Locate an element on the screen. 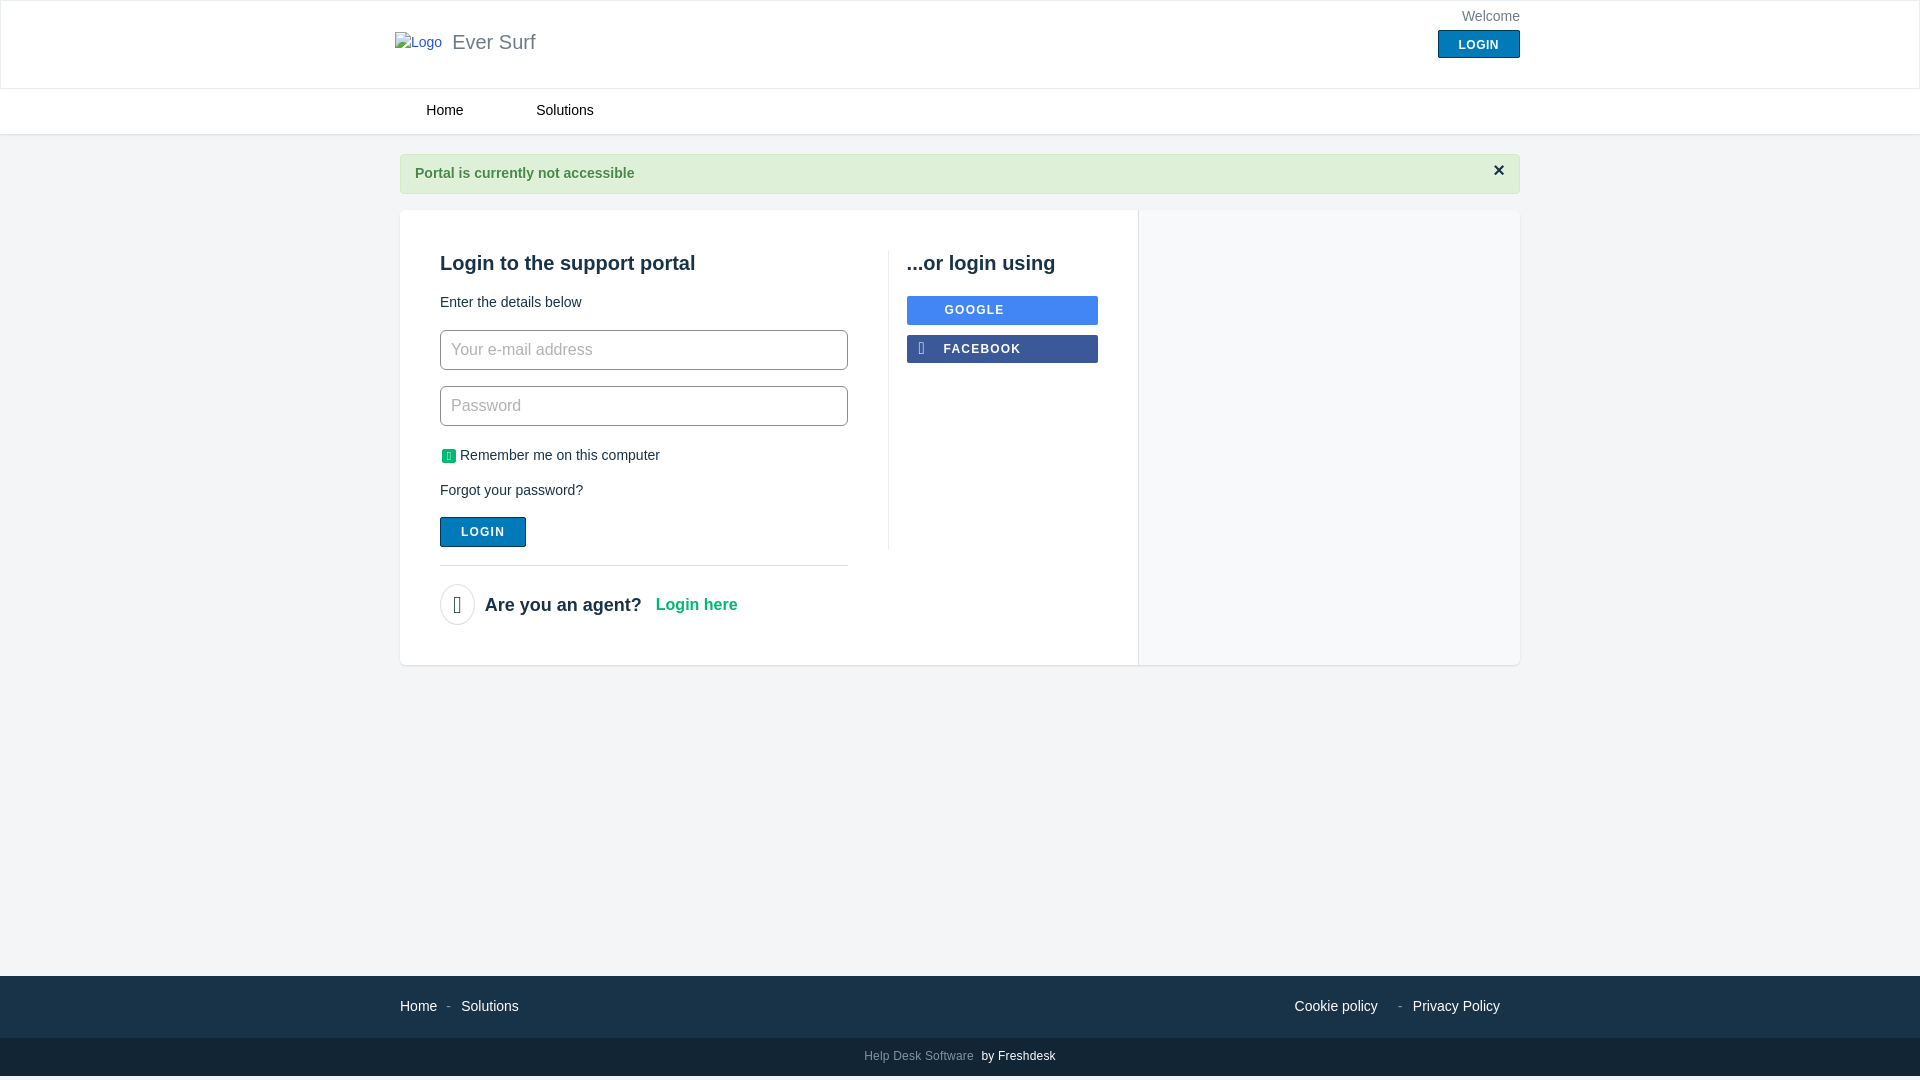 Image resolution: width=1920 pixels, height=1080 pixels. Why we love Cookies is located at coordinates (1336, 1006).